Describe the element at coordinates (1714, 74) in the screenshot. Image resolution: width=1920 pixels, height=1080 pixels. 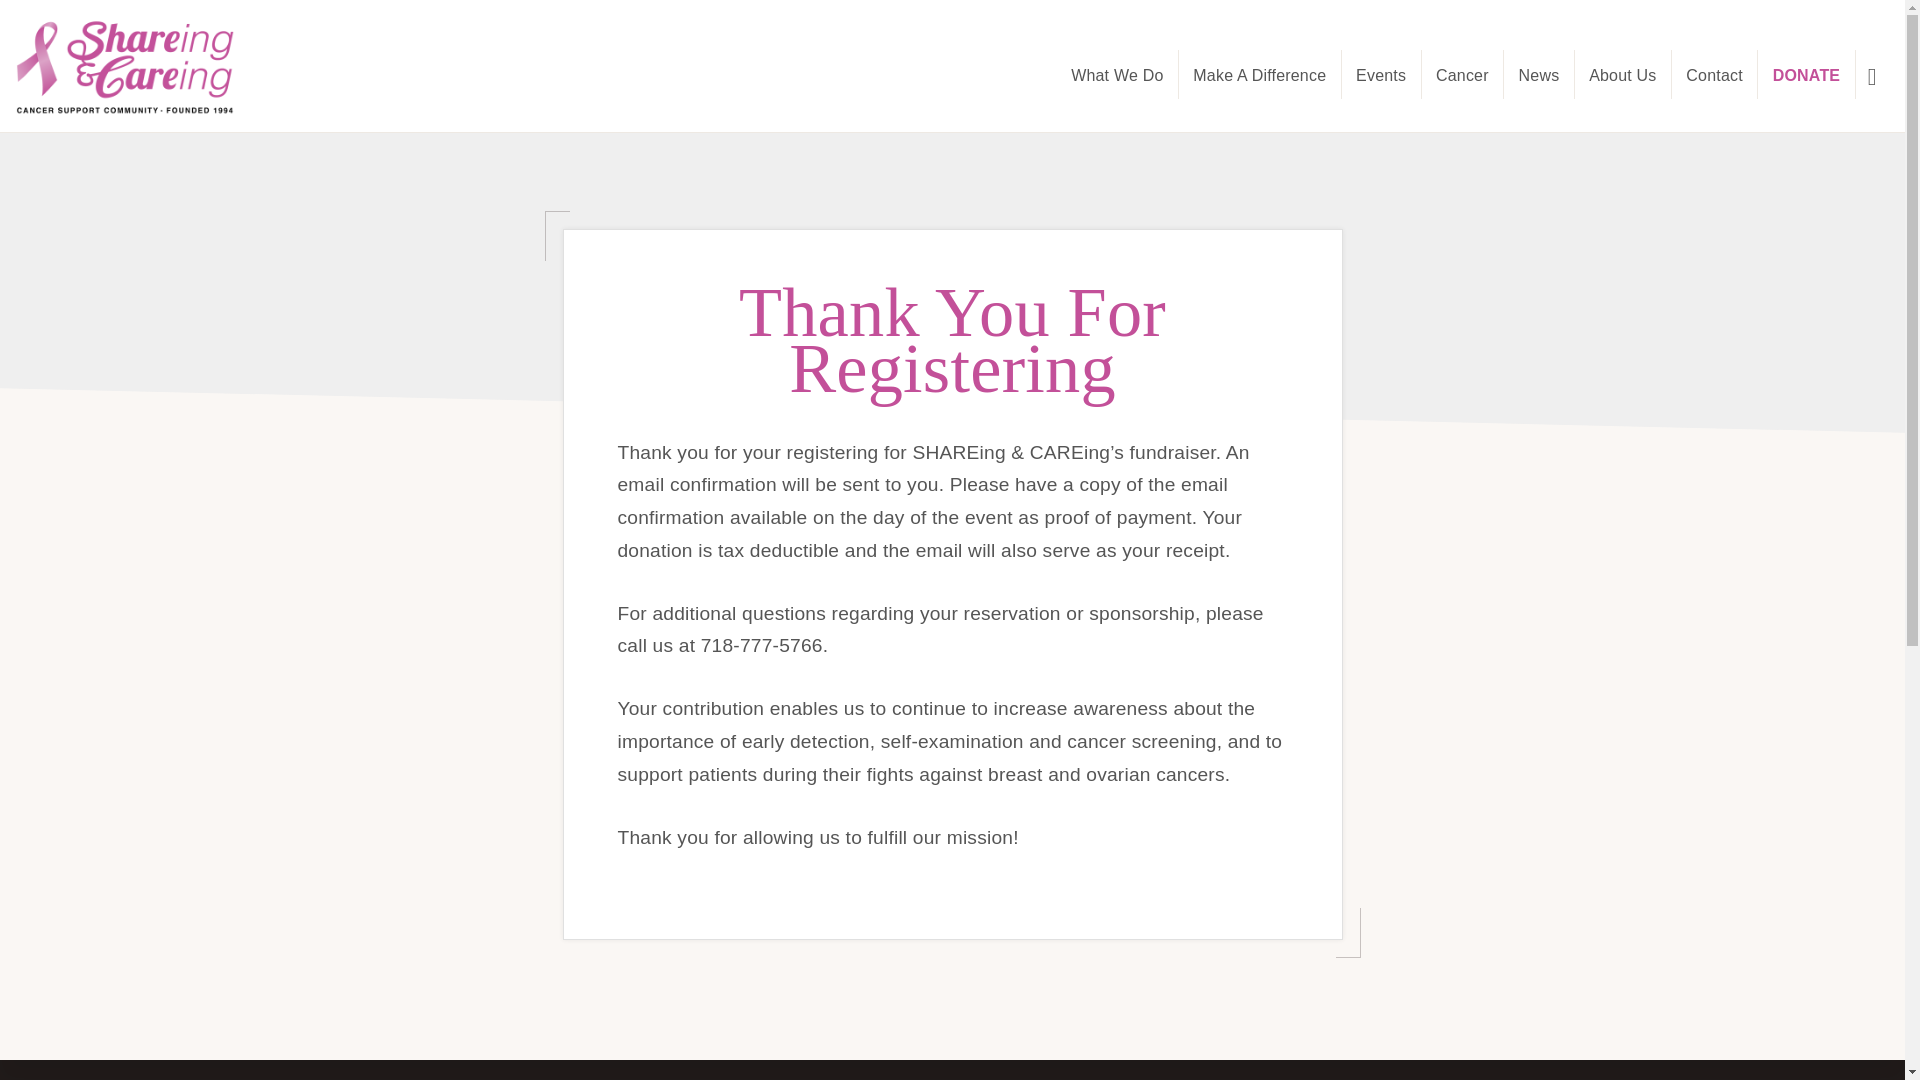
I see `Contact` at that location.